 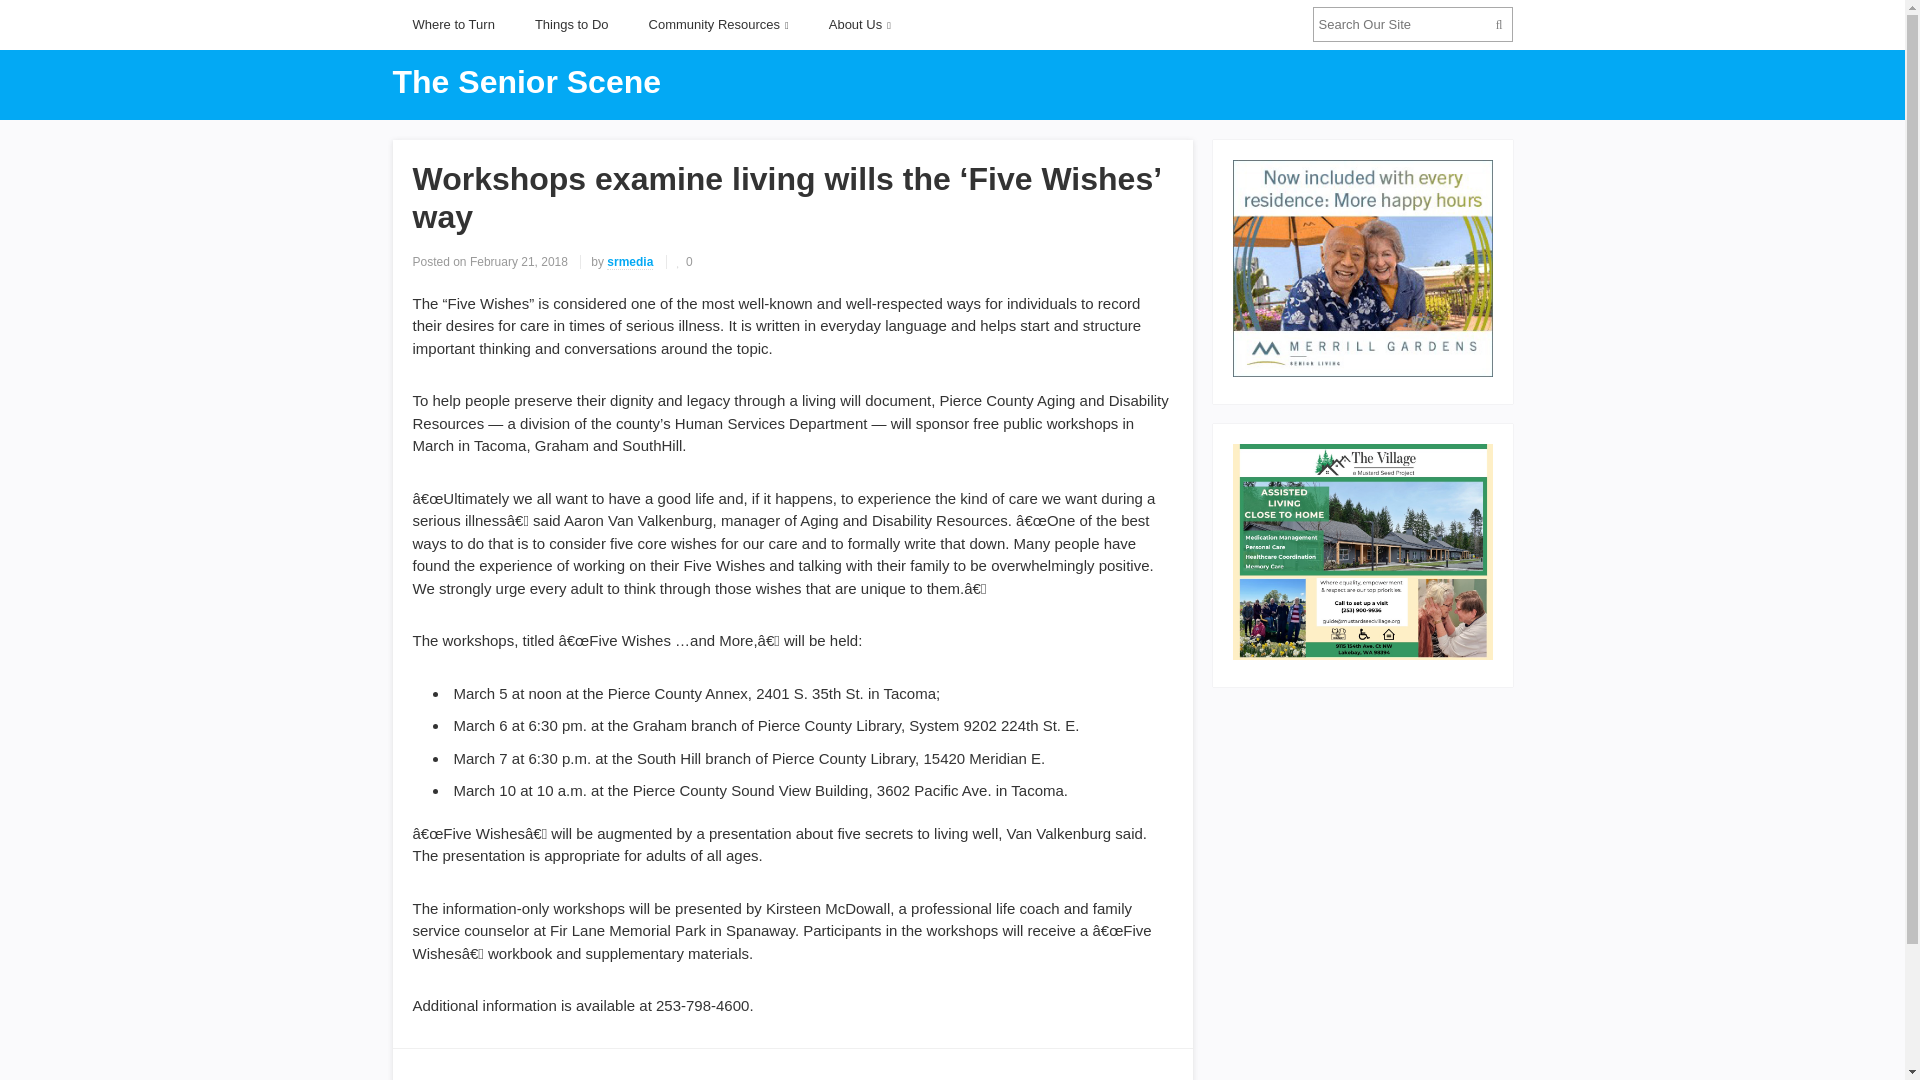 What do you see at coordinates (572, 24) in the screenshot?
I see `Things to Do` at bounding box center [572, 24].